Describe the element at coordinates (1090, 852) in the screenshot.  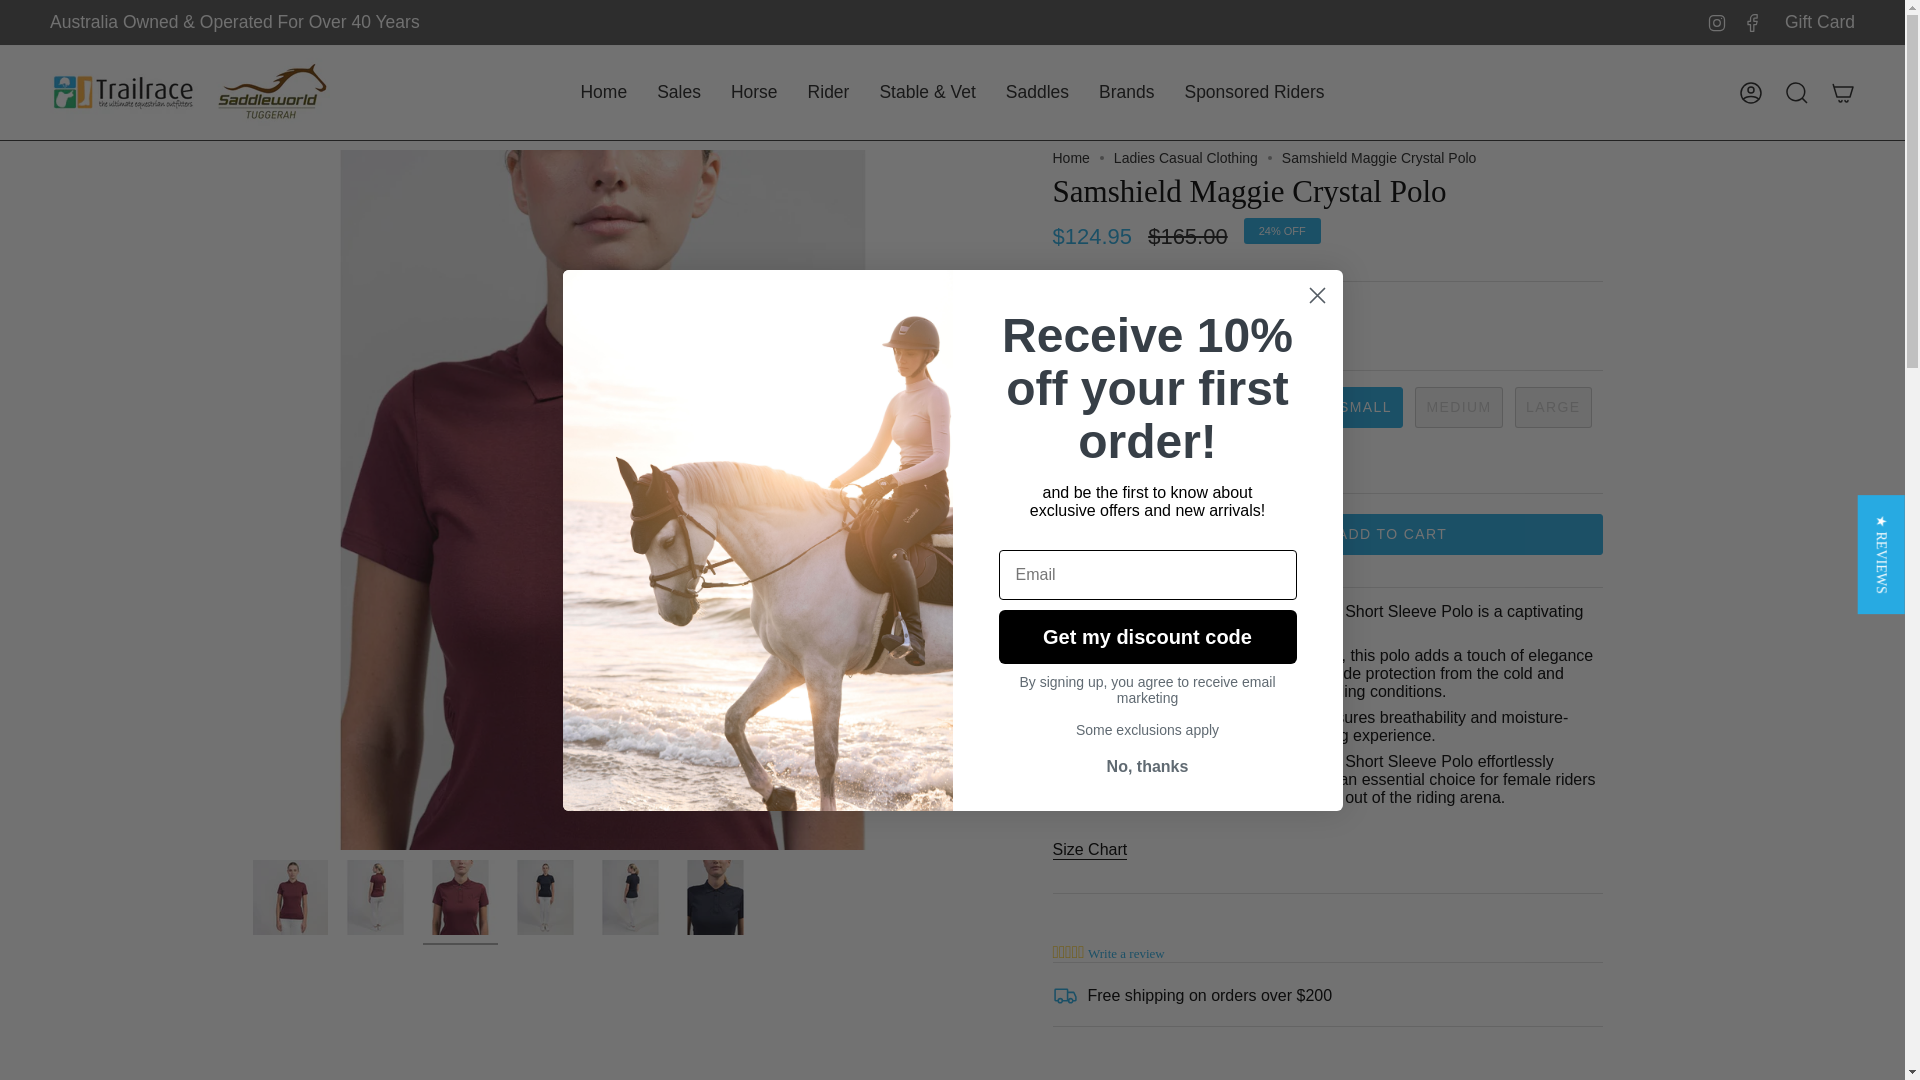
I see `Samshield Ladies Size Chart` at that location.